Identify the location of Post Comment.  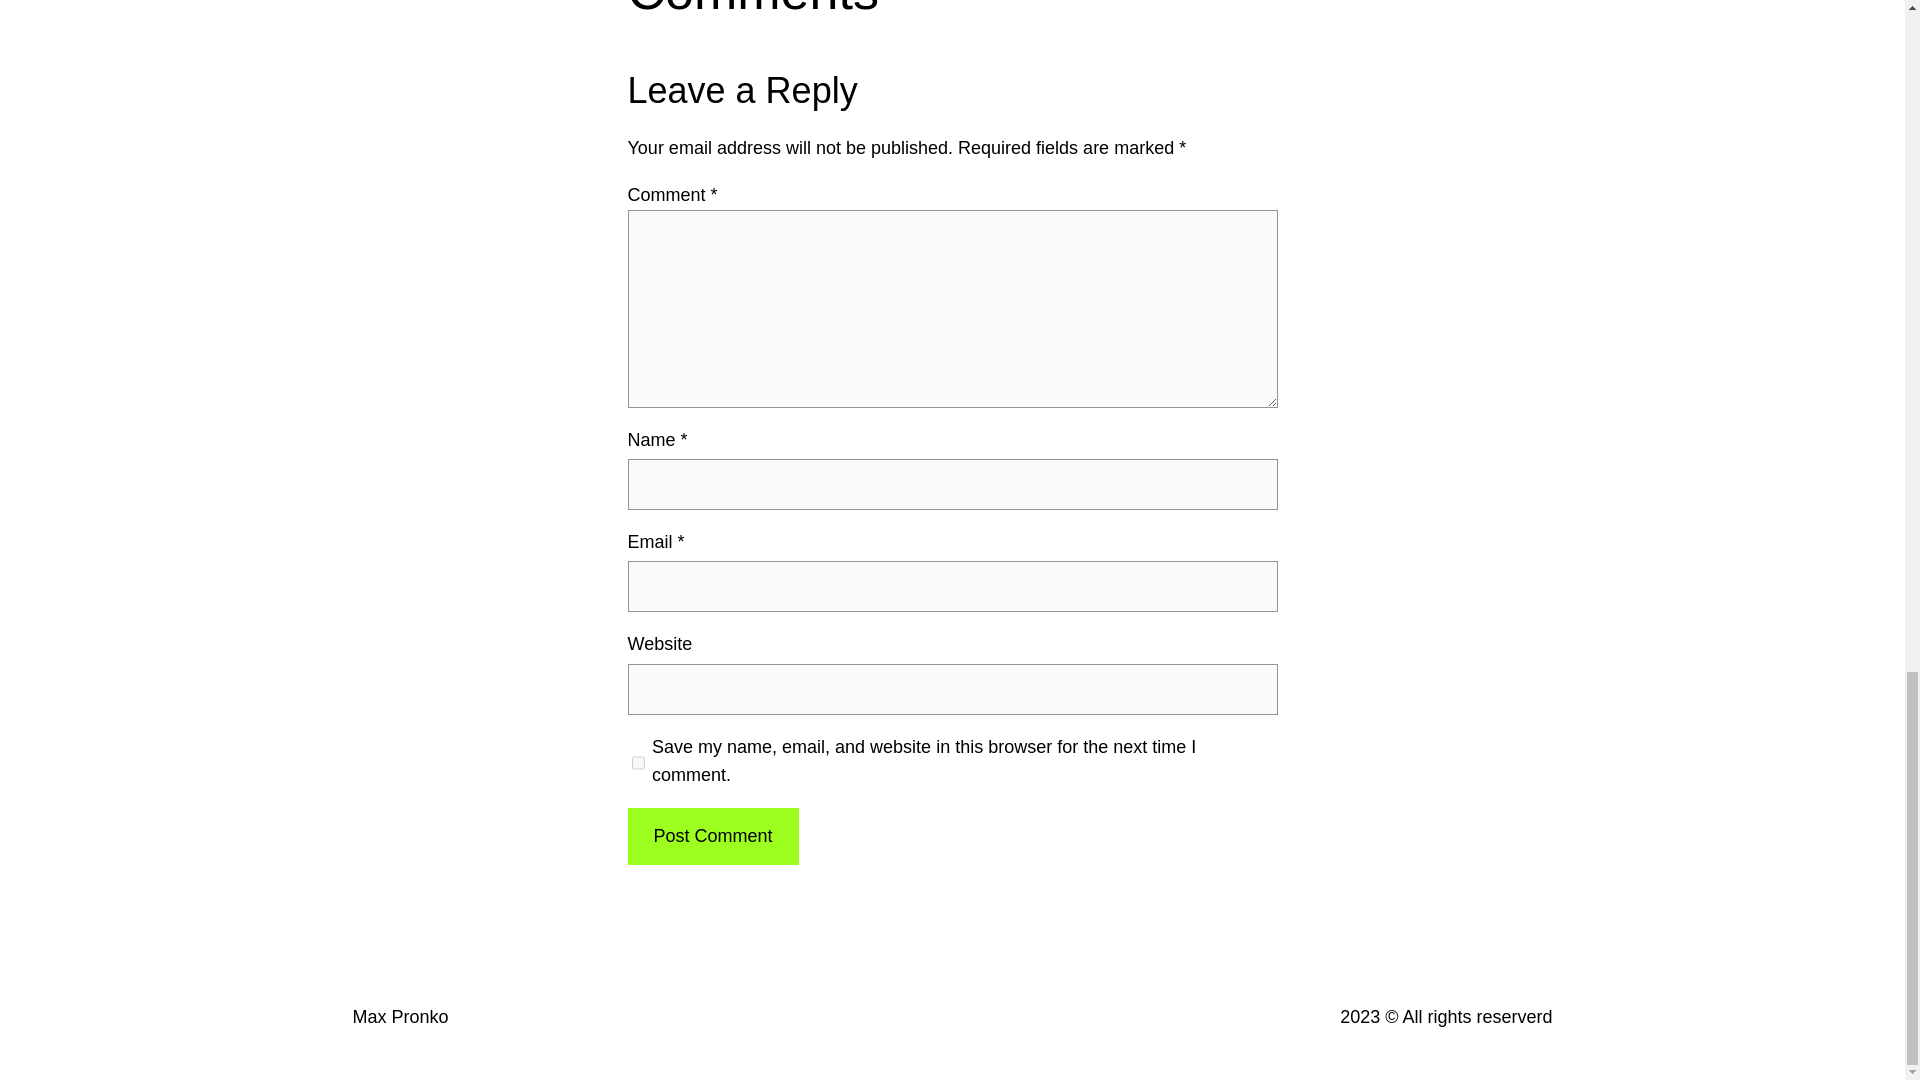
(712, 836).